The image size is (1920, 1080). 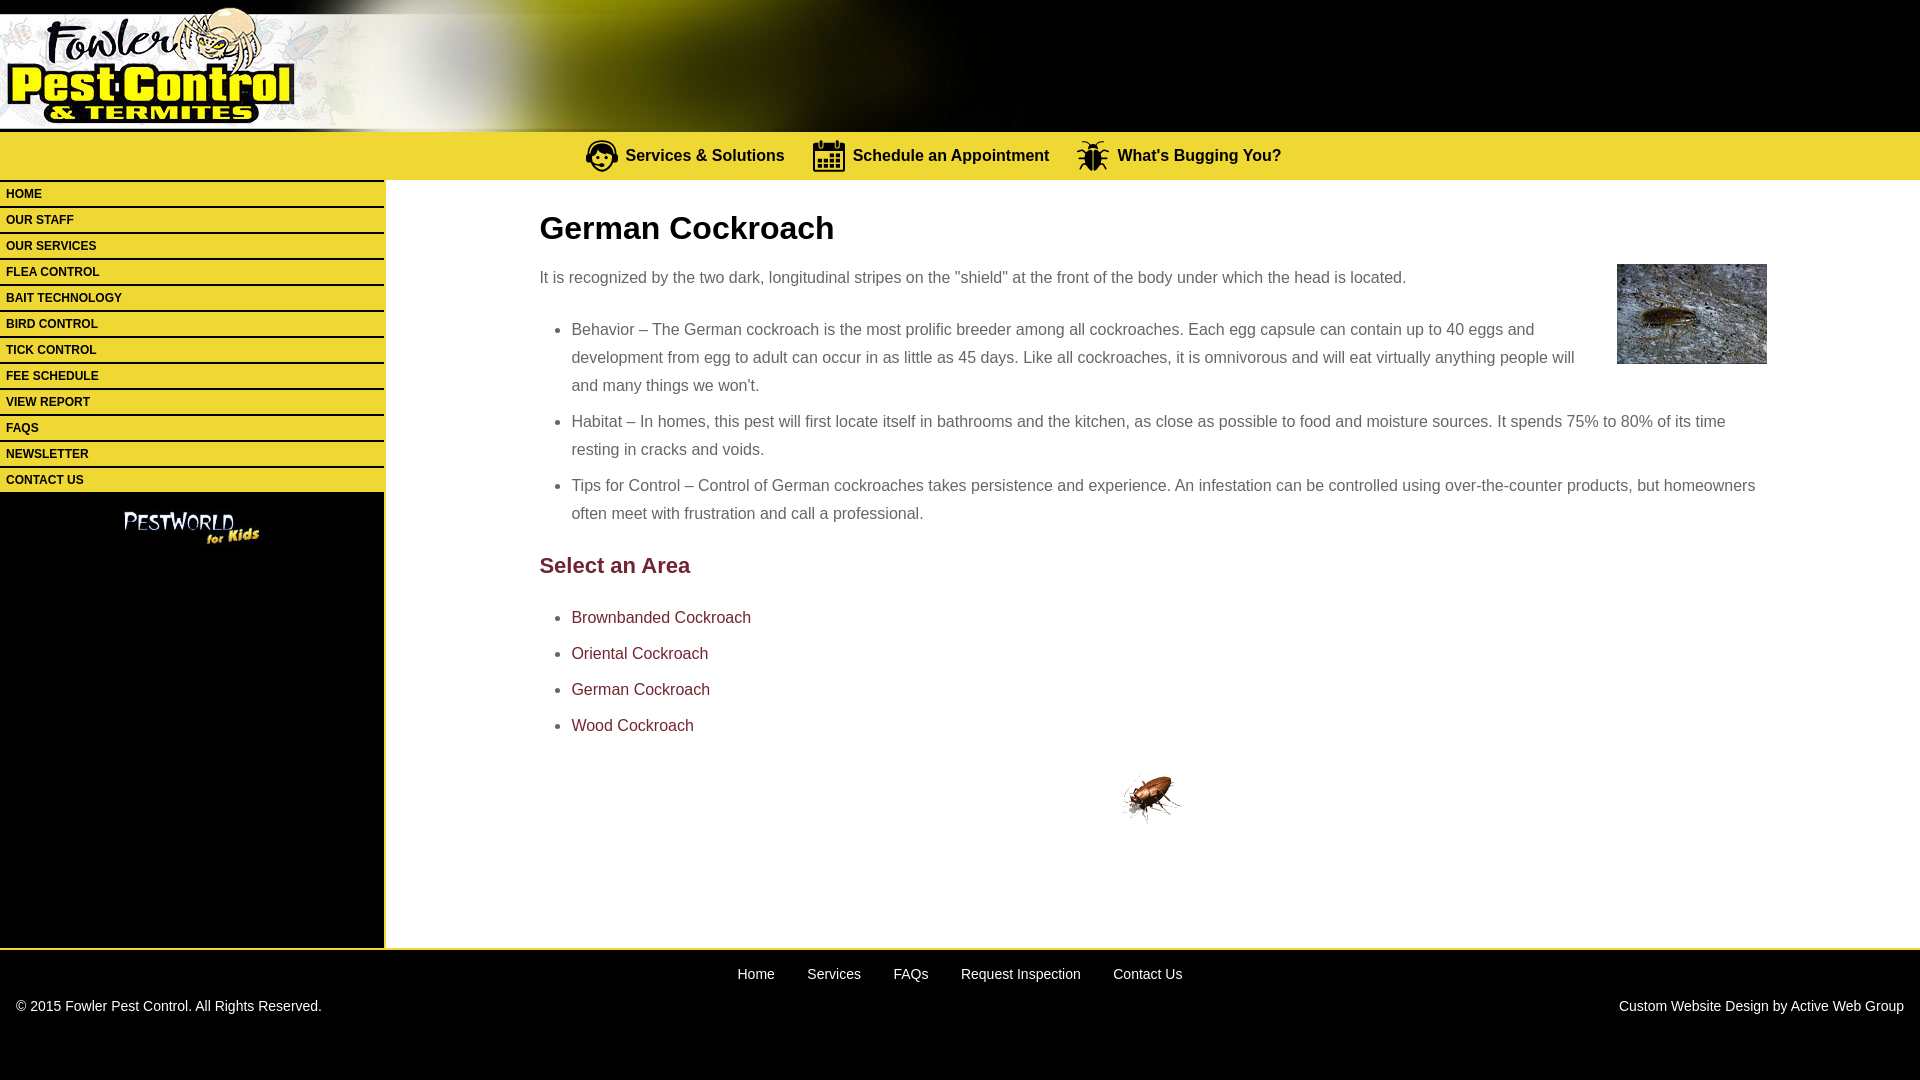 What do you see at coordinates (1193, 156) in the screenshot?
I see `What's Bugging You?` at bounding box center [1193, 156].